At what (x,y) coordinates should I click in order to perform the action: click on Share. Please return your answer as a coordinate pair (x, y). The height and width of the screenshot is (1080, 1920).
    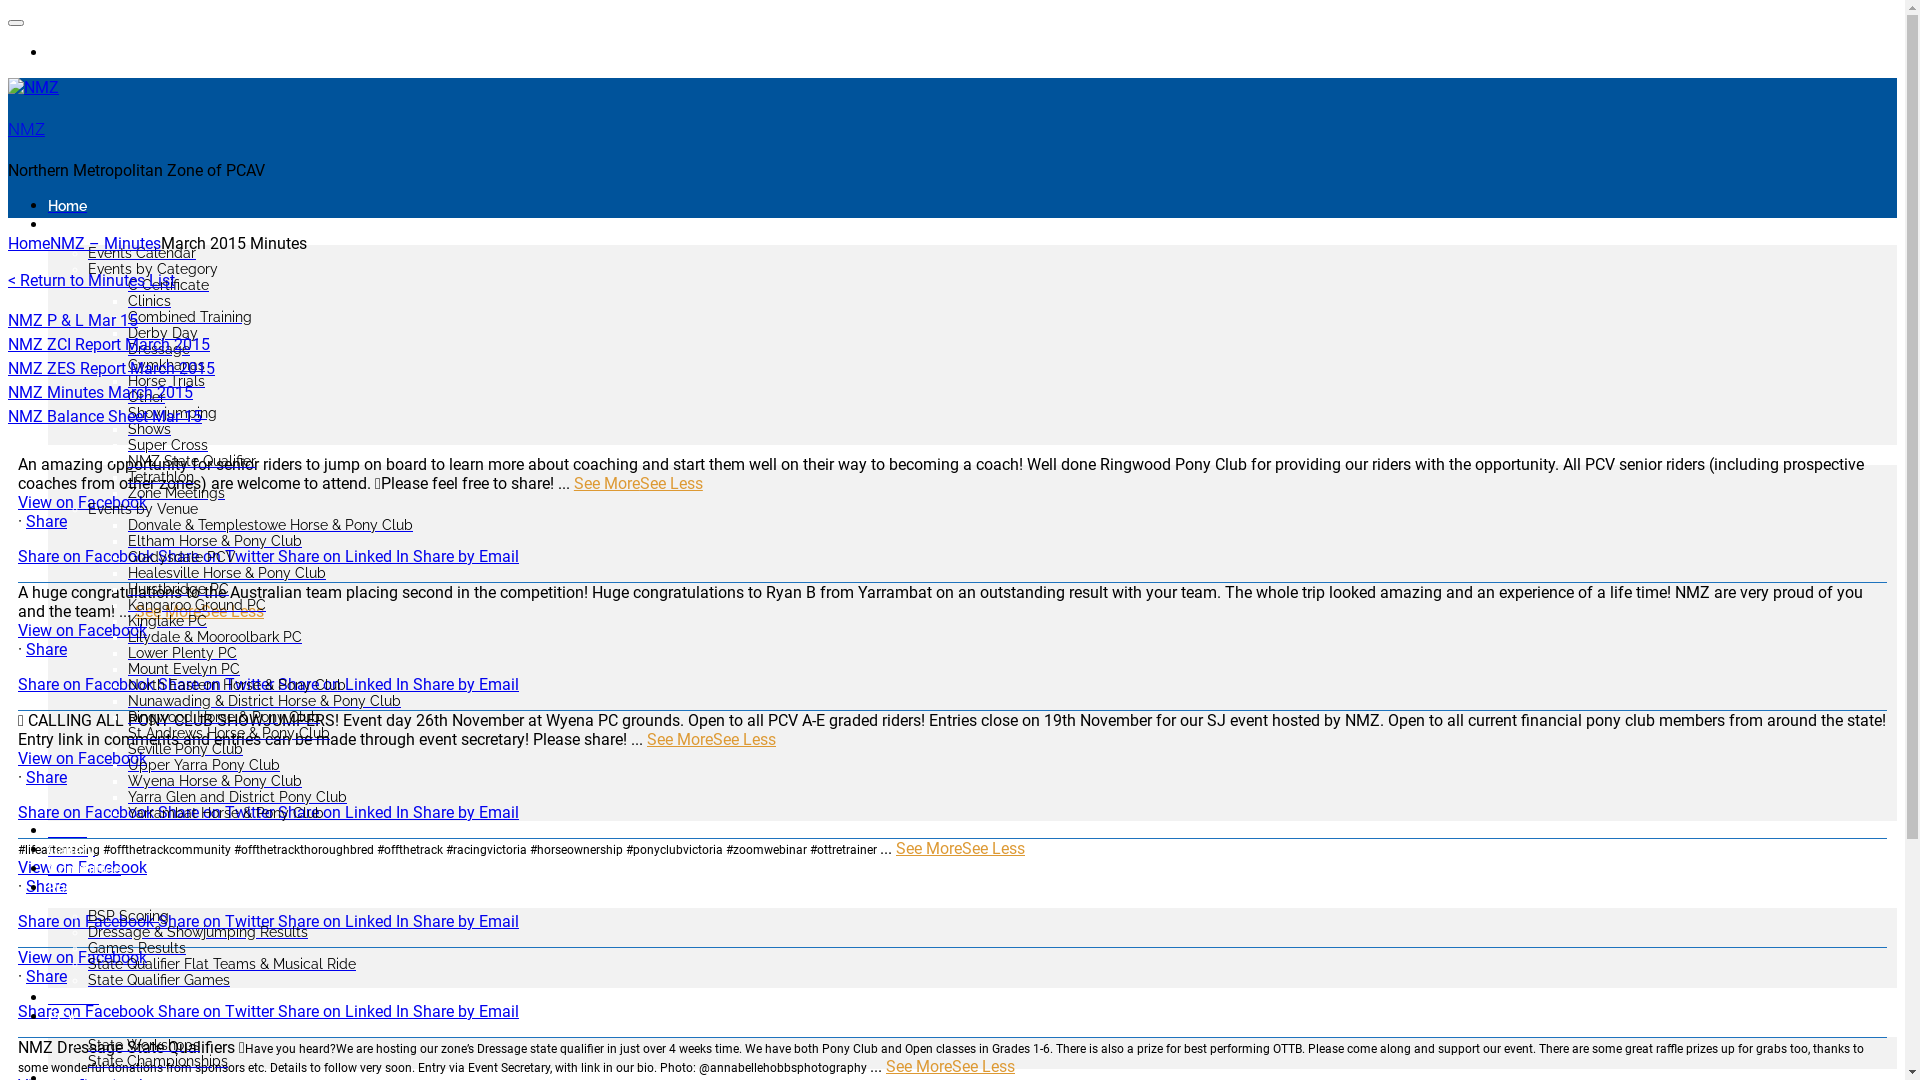
    Looking at the image, I should click on (46, 778).